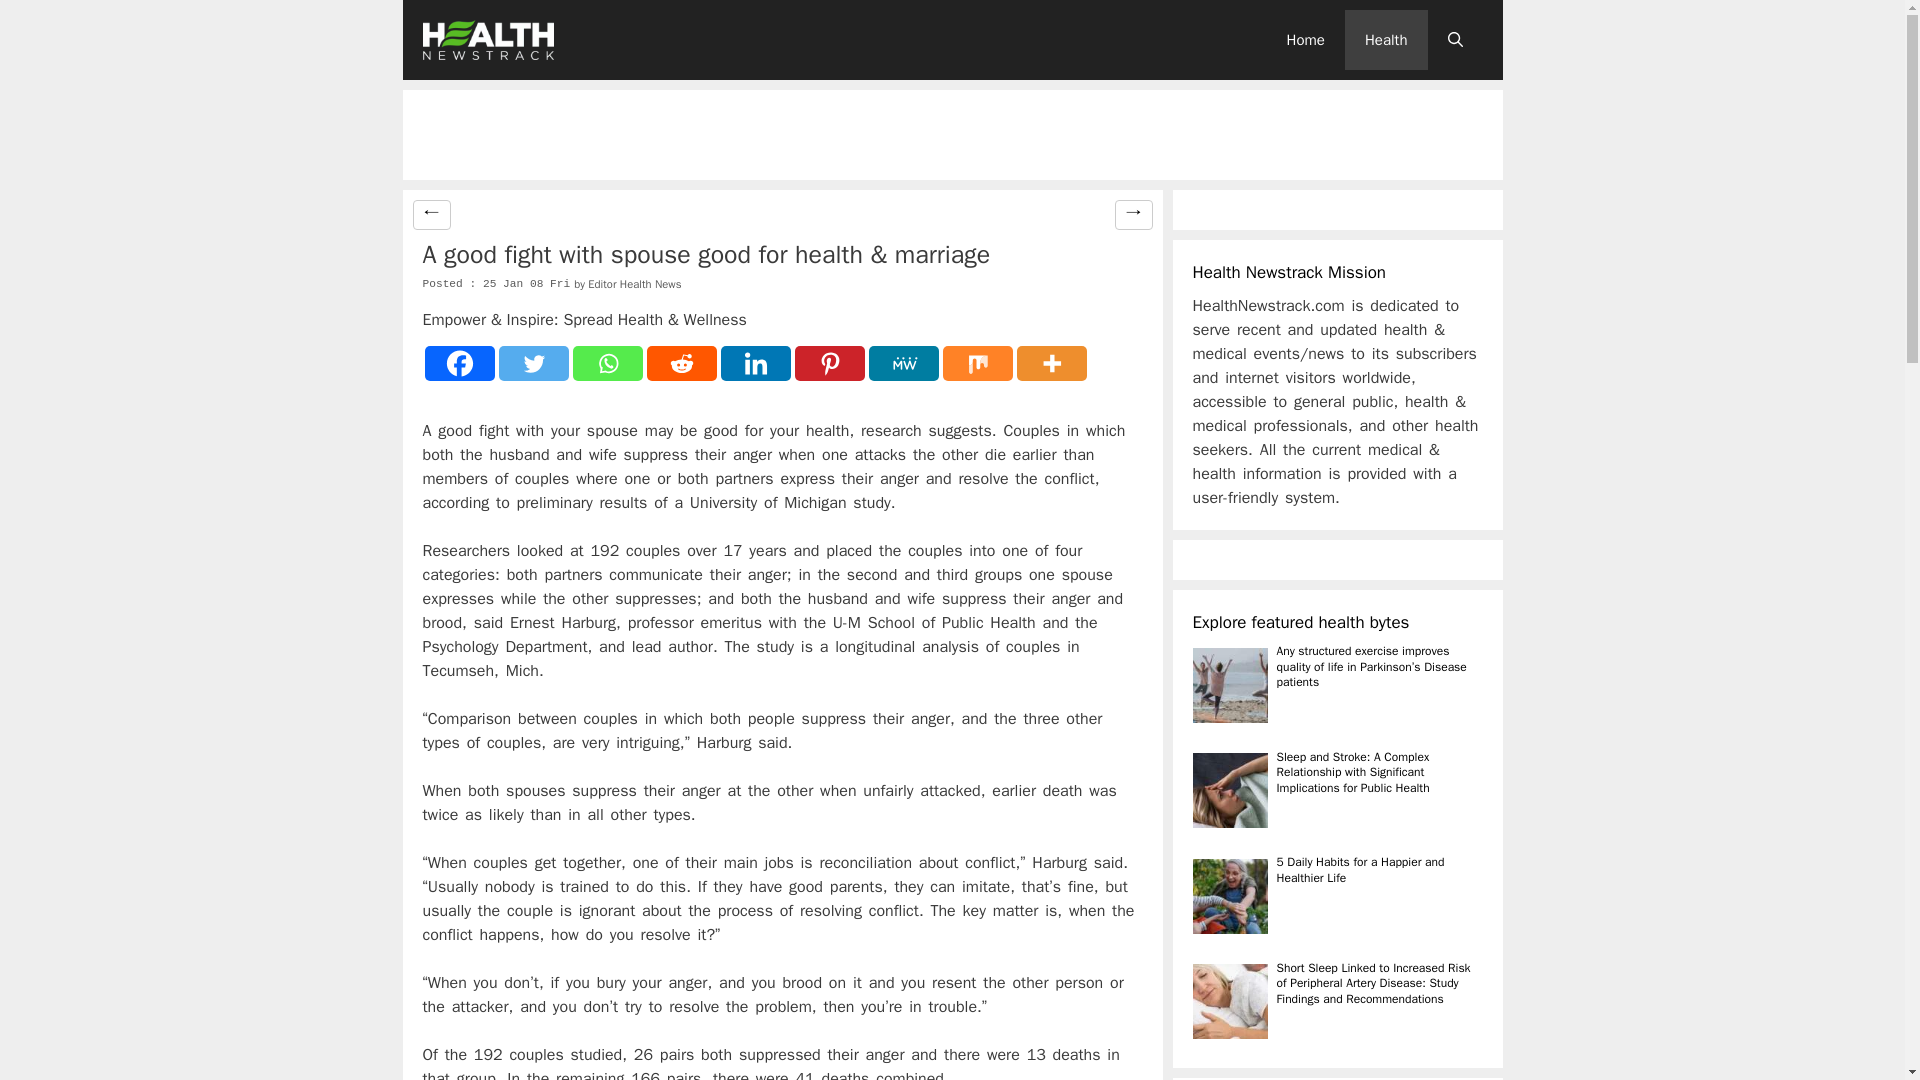 This screenshot has height=1080, width=1920. I want to click on Reddit, so click(680, 363).